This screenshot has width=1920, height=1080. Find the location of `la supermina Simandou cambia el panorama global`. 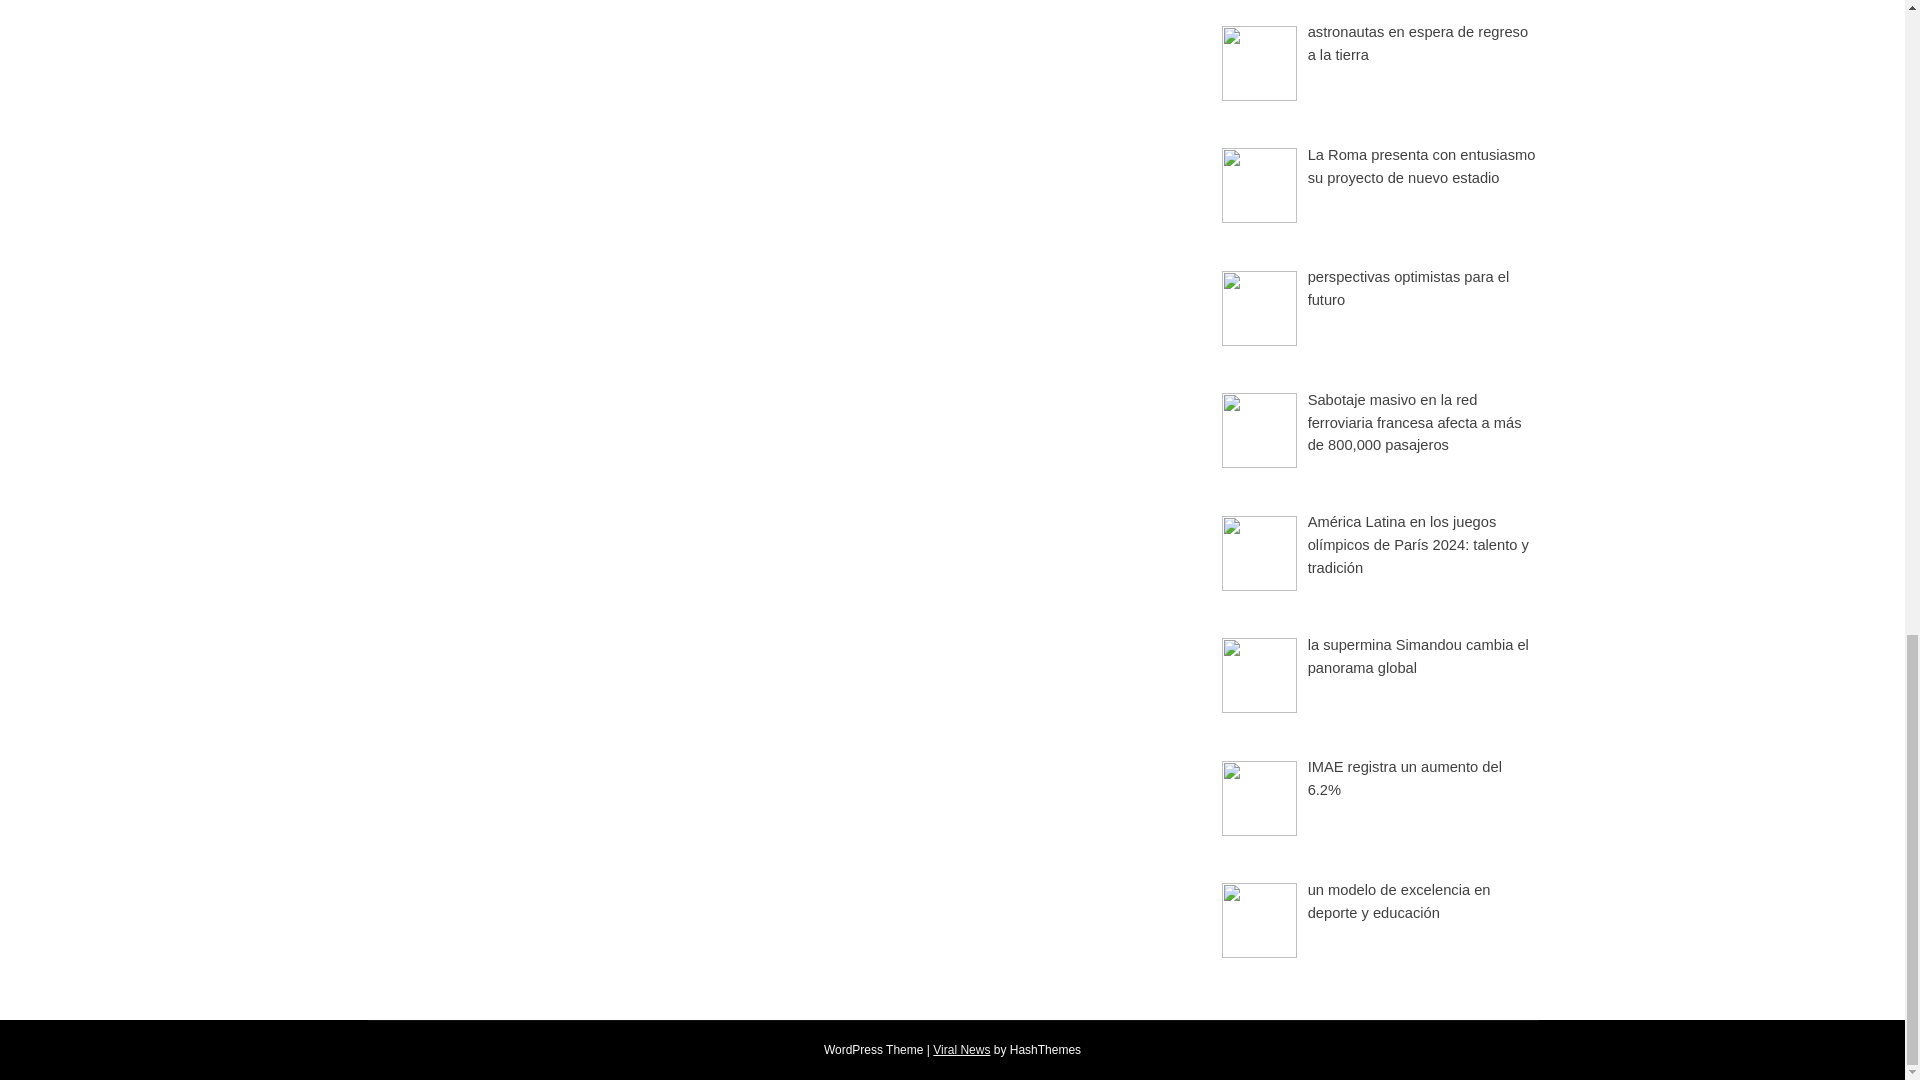

la supermina Simandou cambia el panorama global is located at coordinates (1418, 656).